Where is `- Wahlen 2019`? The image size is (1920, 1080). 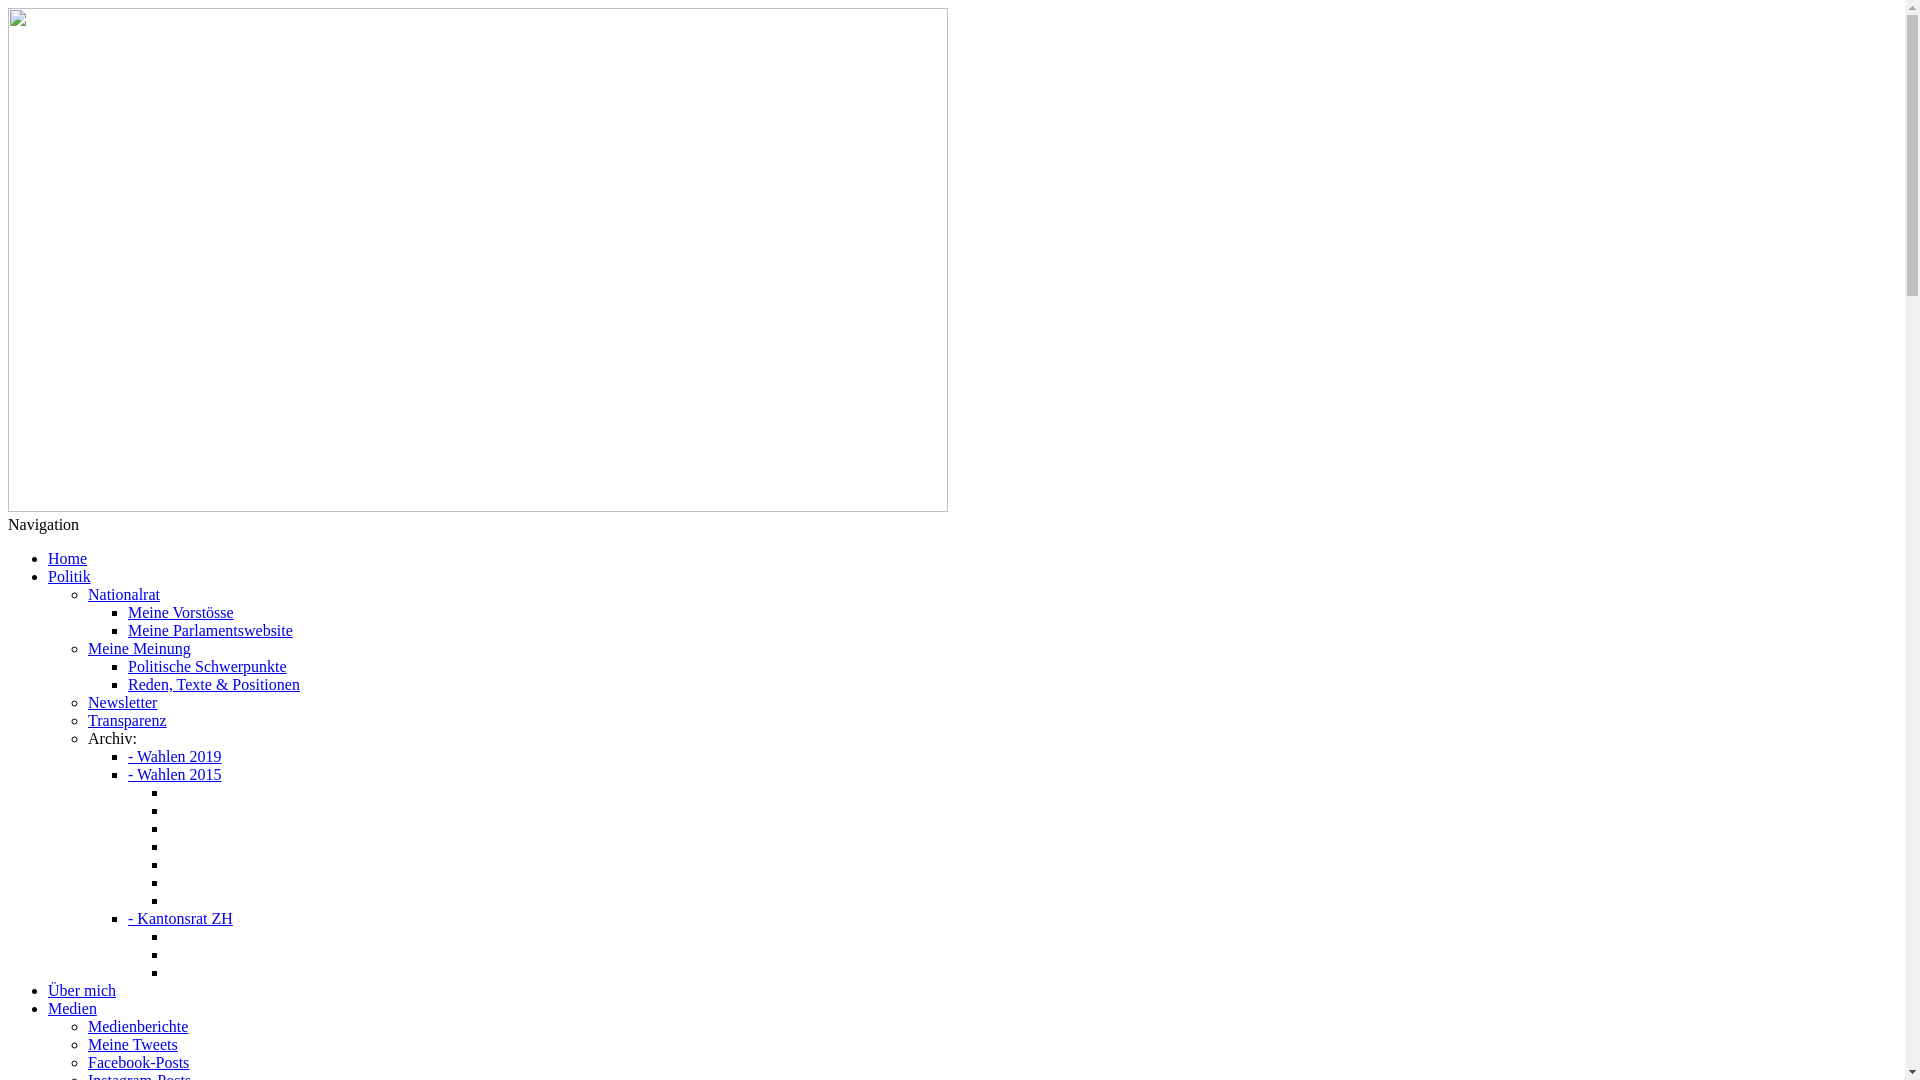 - Wahlen 2019 is located at coordinates (175, 756).